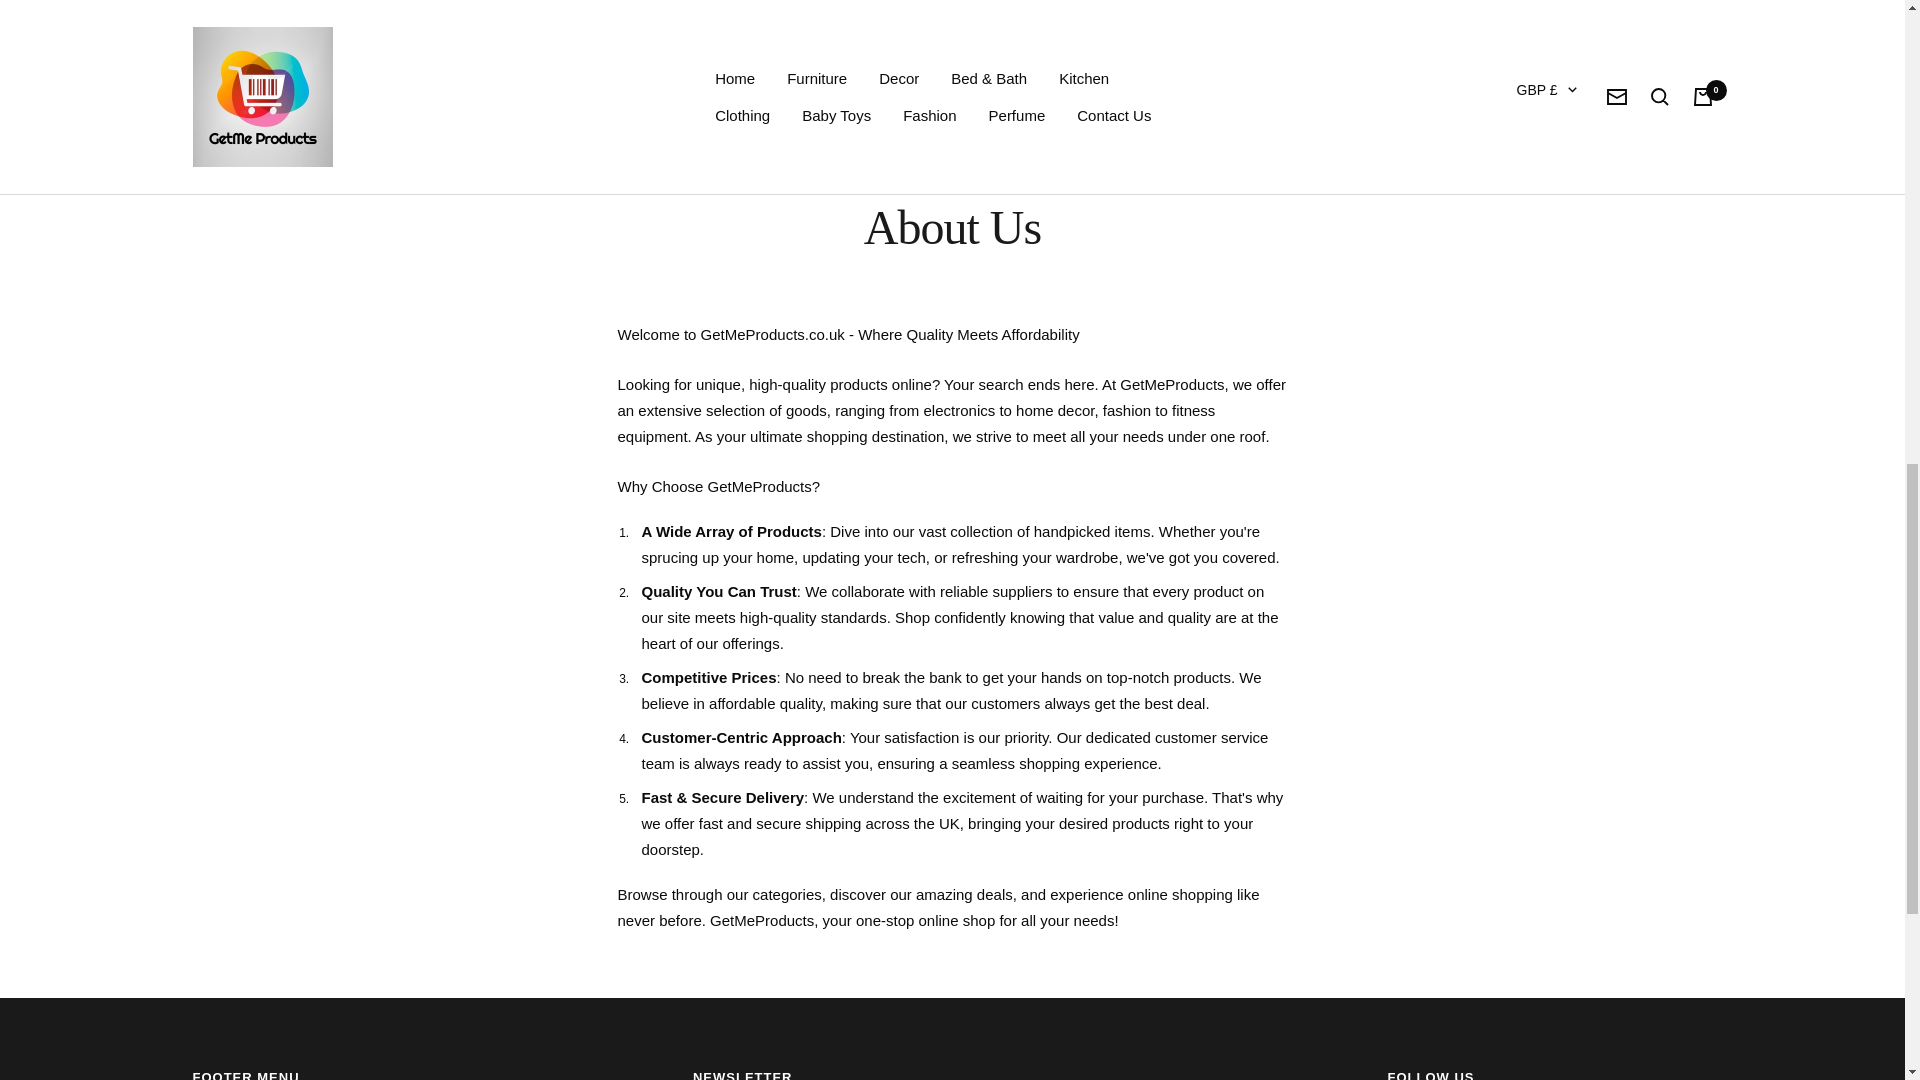  What do you see at coordinates (1526, 778) in the screenshot?
I see `MYR` at bounding box center [1526, 778].